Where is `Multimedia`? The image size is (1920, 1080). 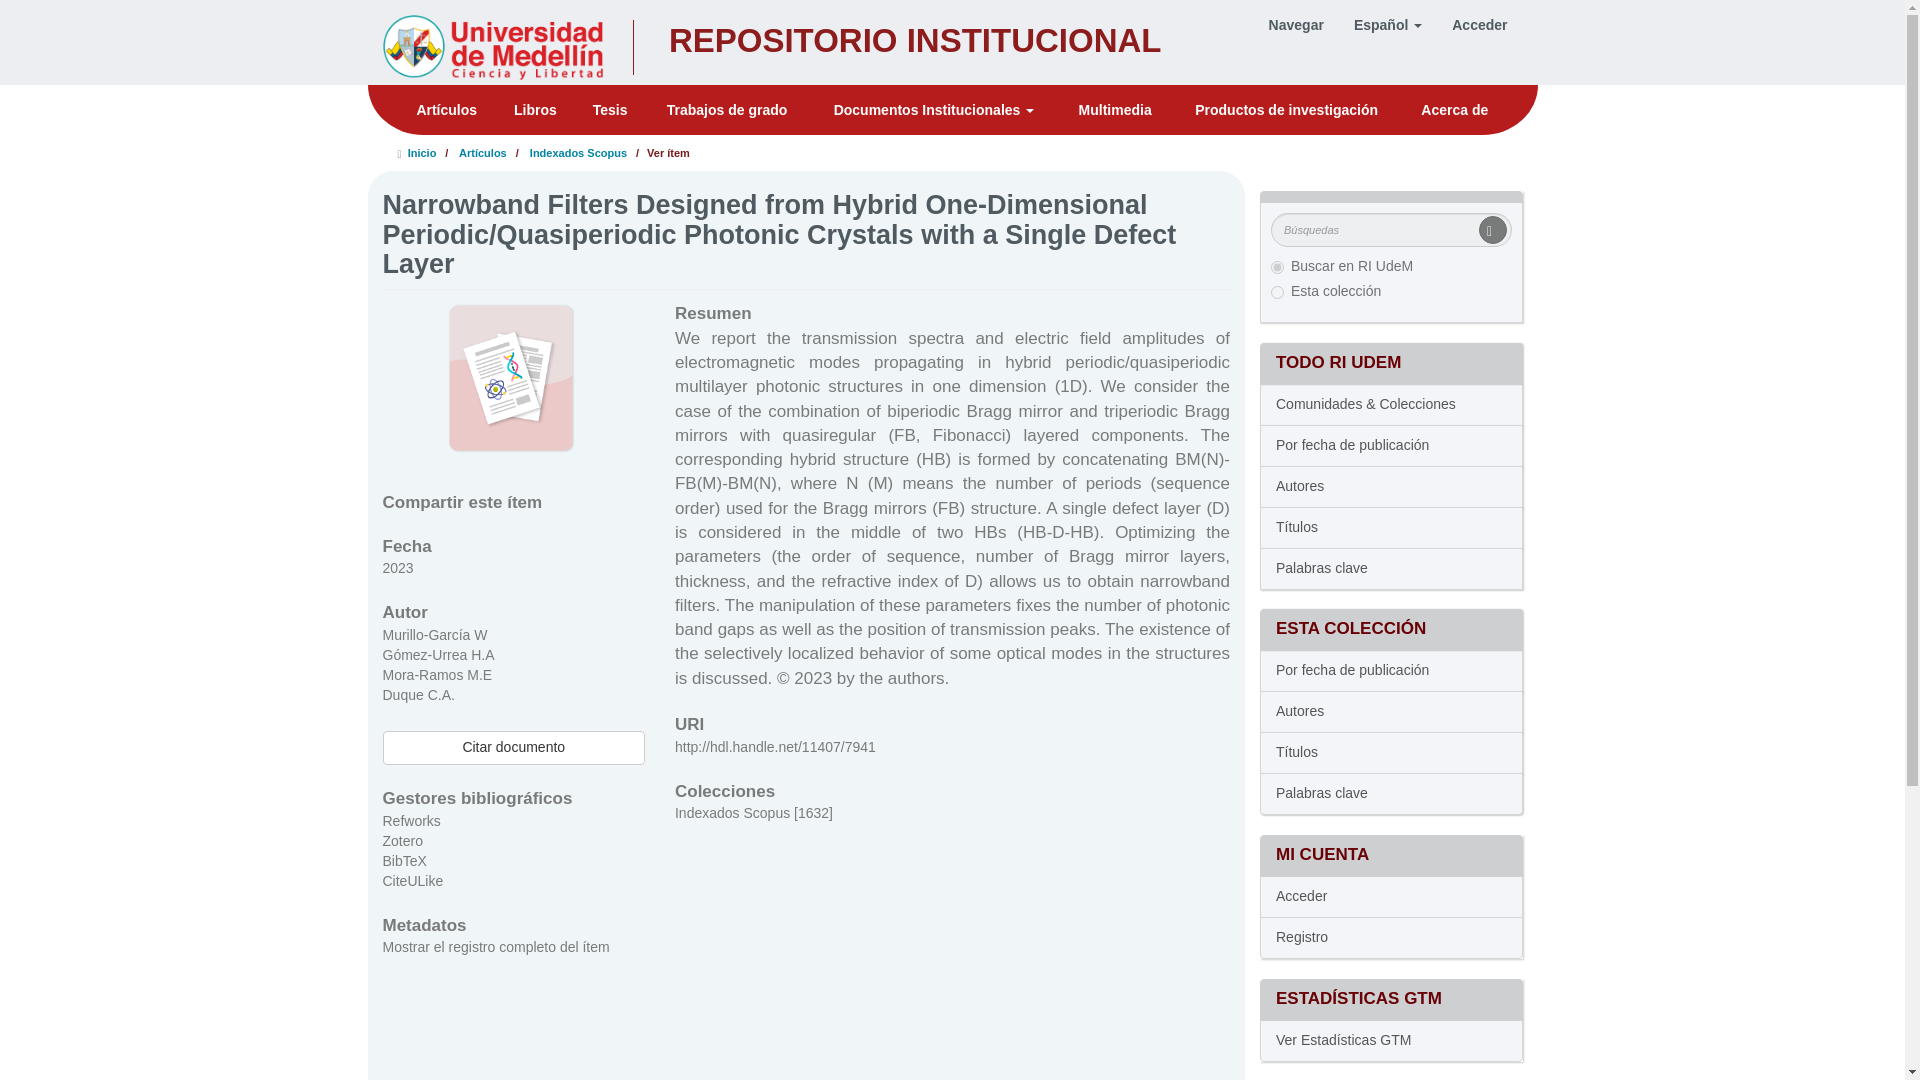 Multimedia is located at coordinates (1115, 110).